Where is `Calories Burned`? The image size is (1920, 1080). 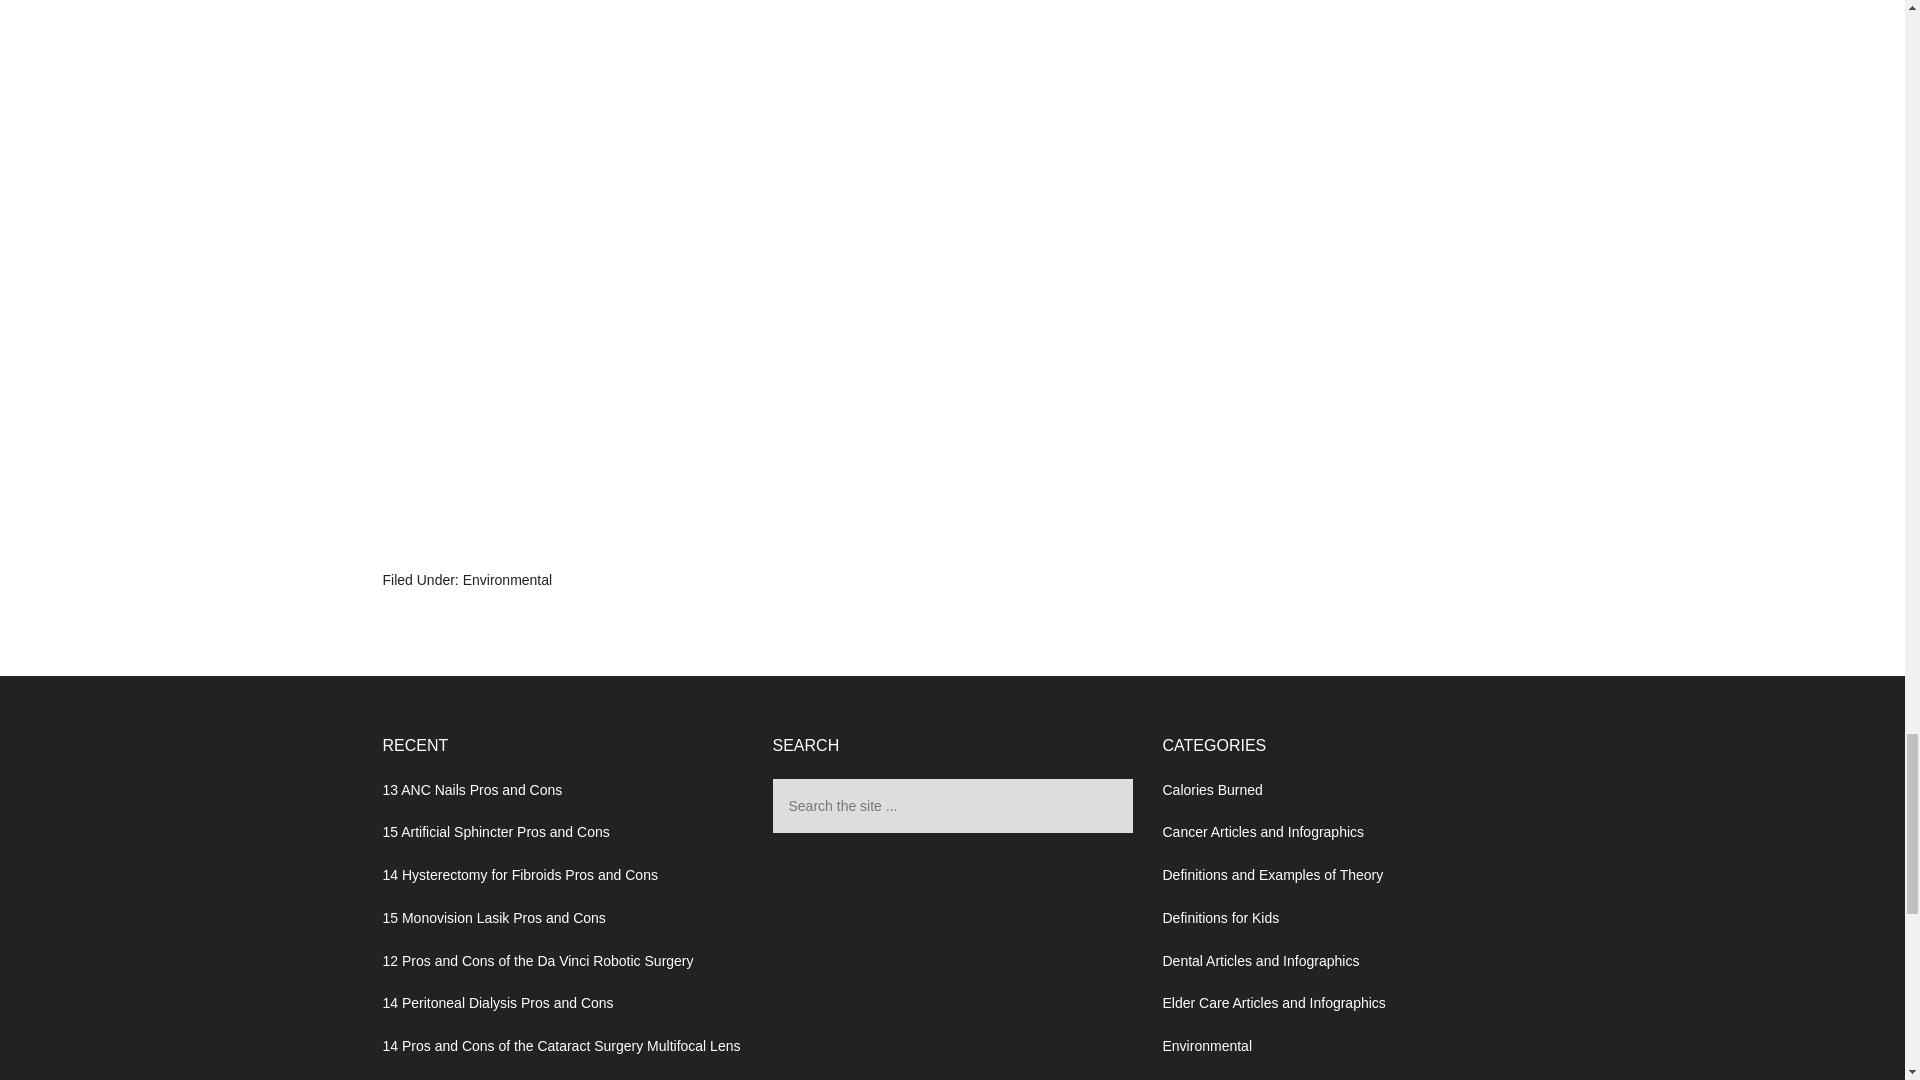
Calories Burned is located at coordinates (1211, 790).